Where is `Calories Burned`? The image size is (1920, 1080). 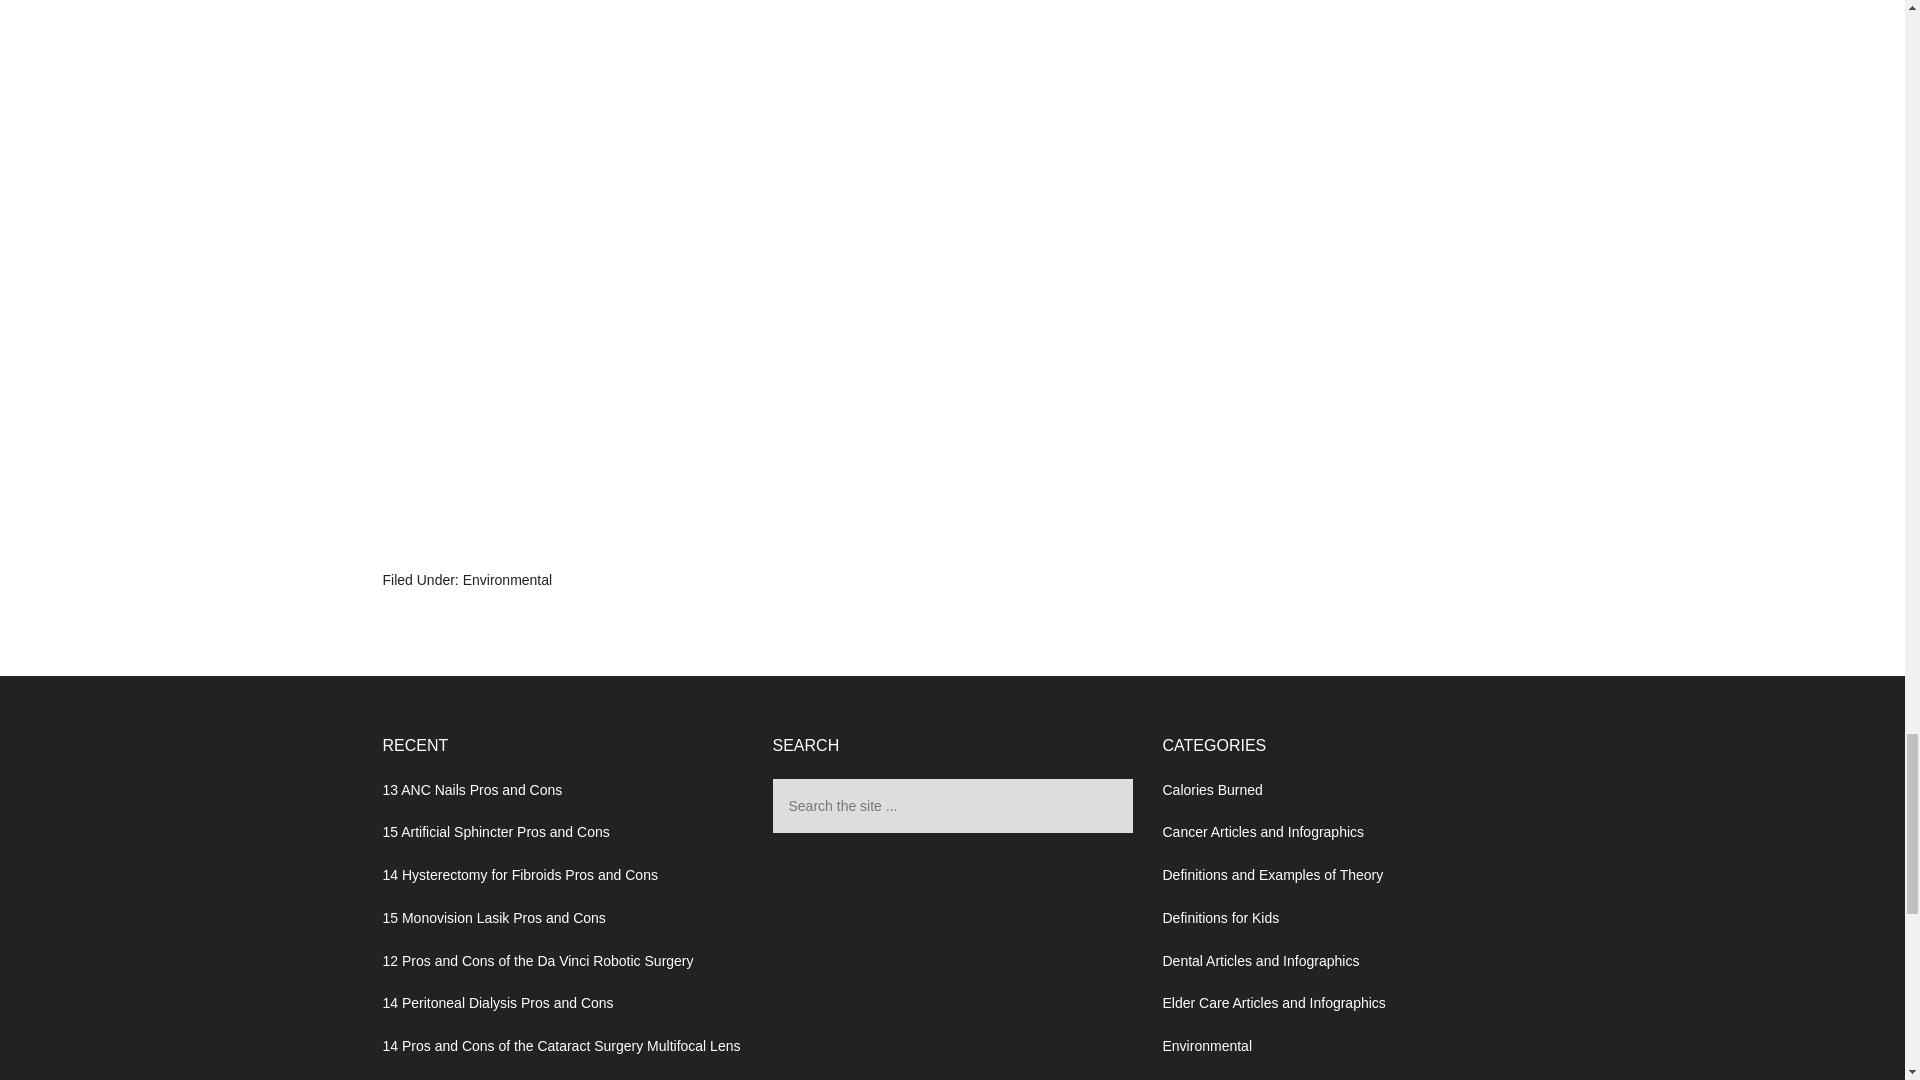
Calories Burned is located at coordinates (1211, 790).